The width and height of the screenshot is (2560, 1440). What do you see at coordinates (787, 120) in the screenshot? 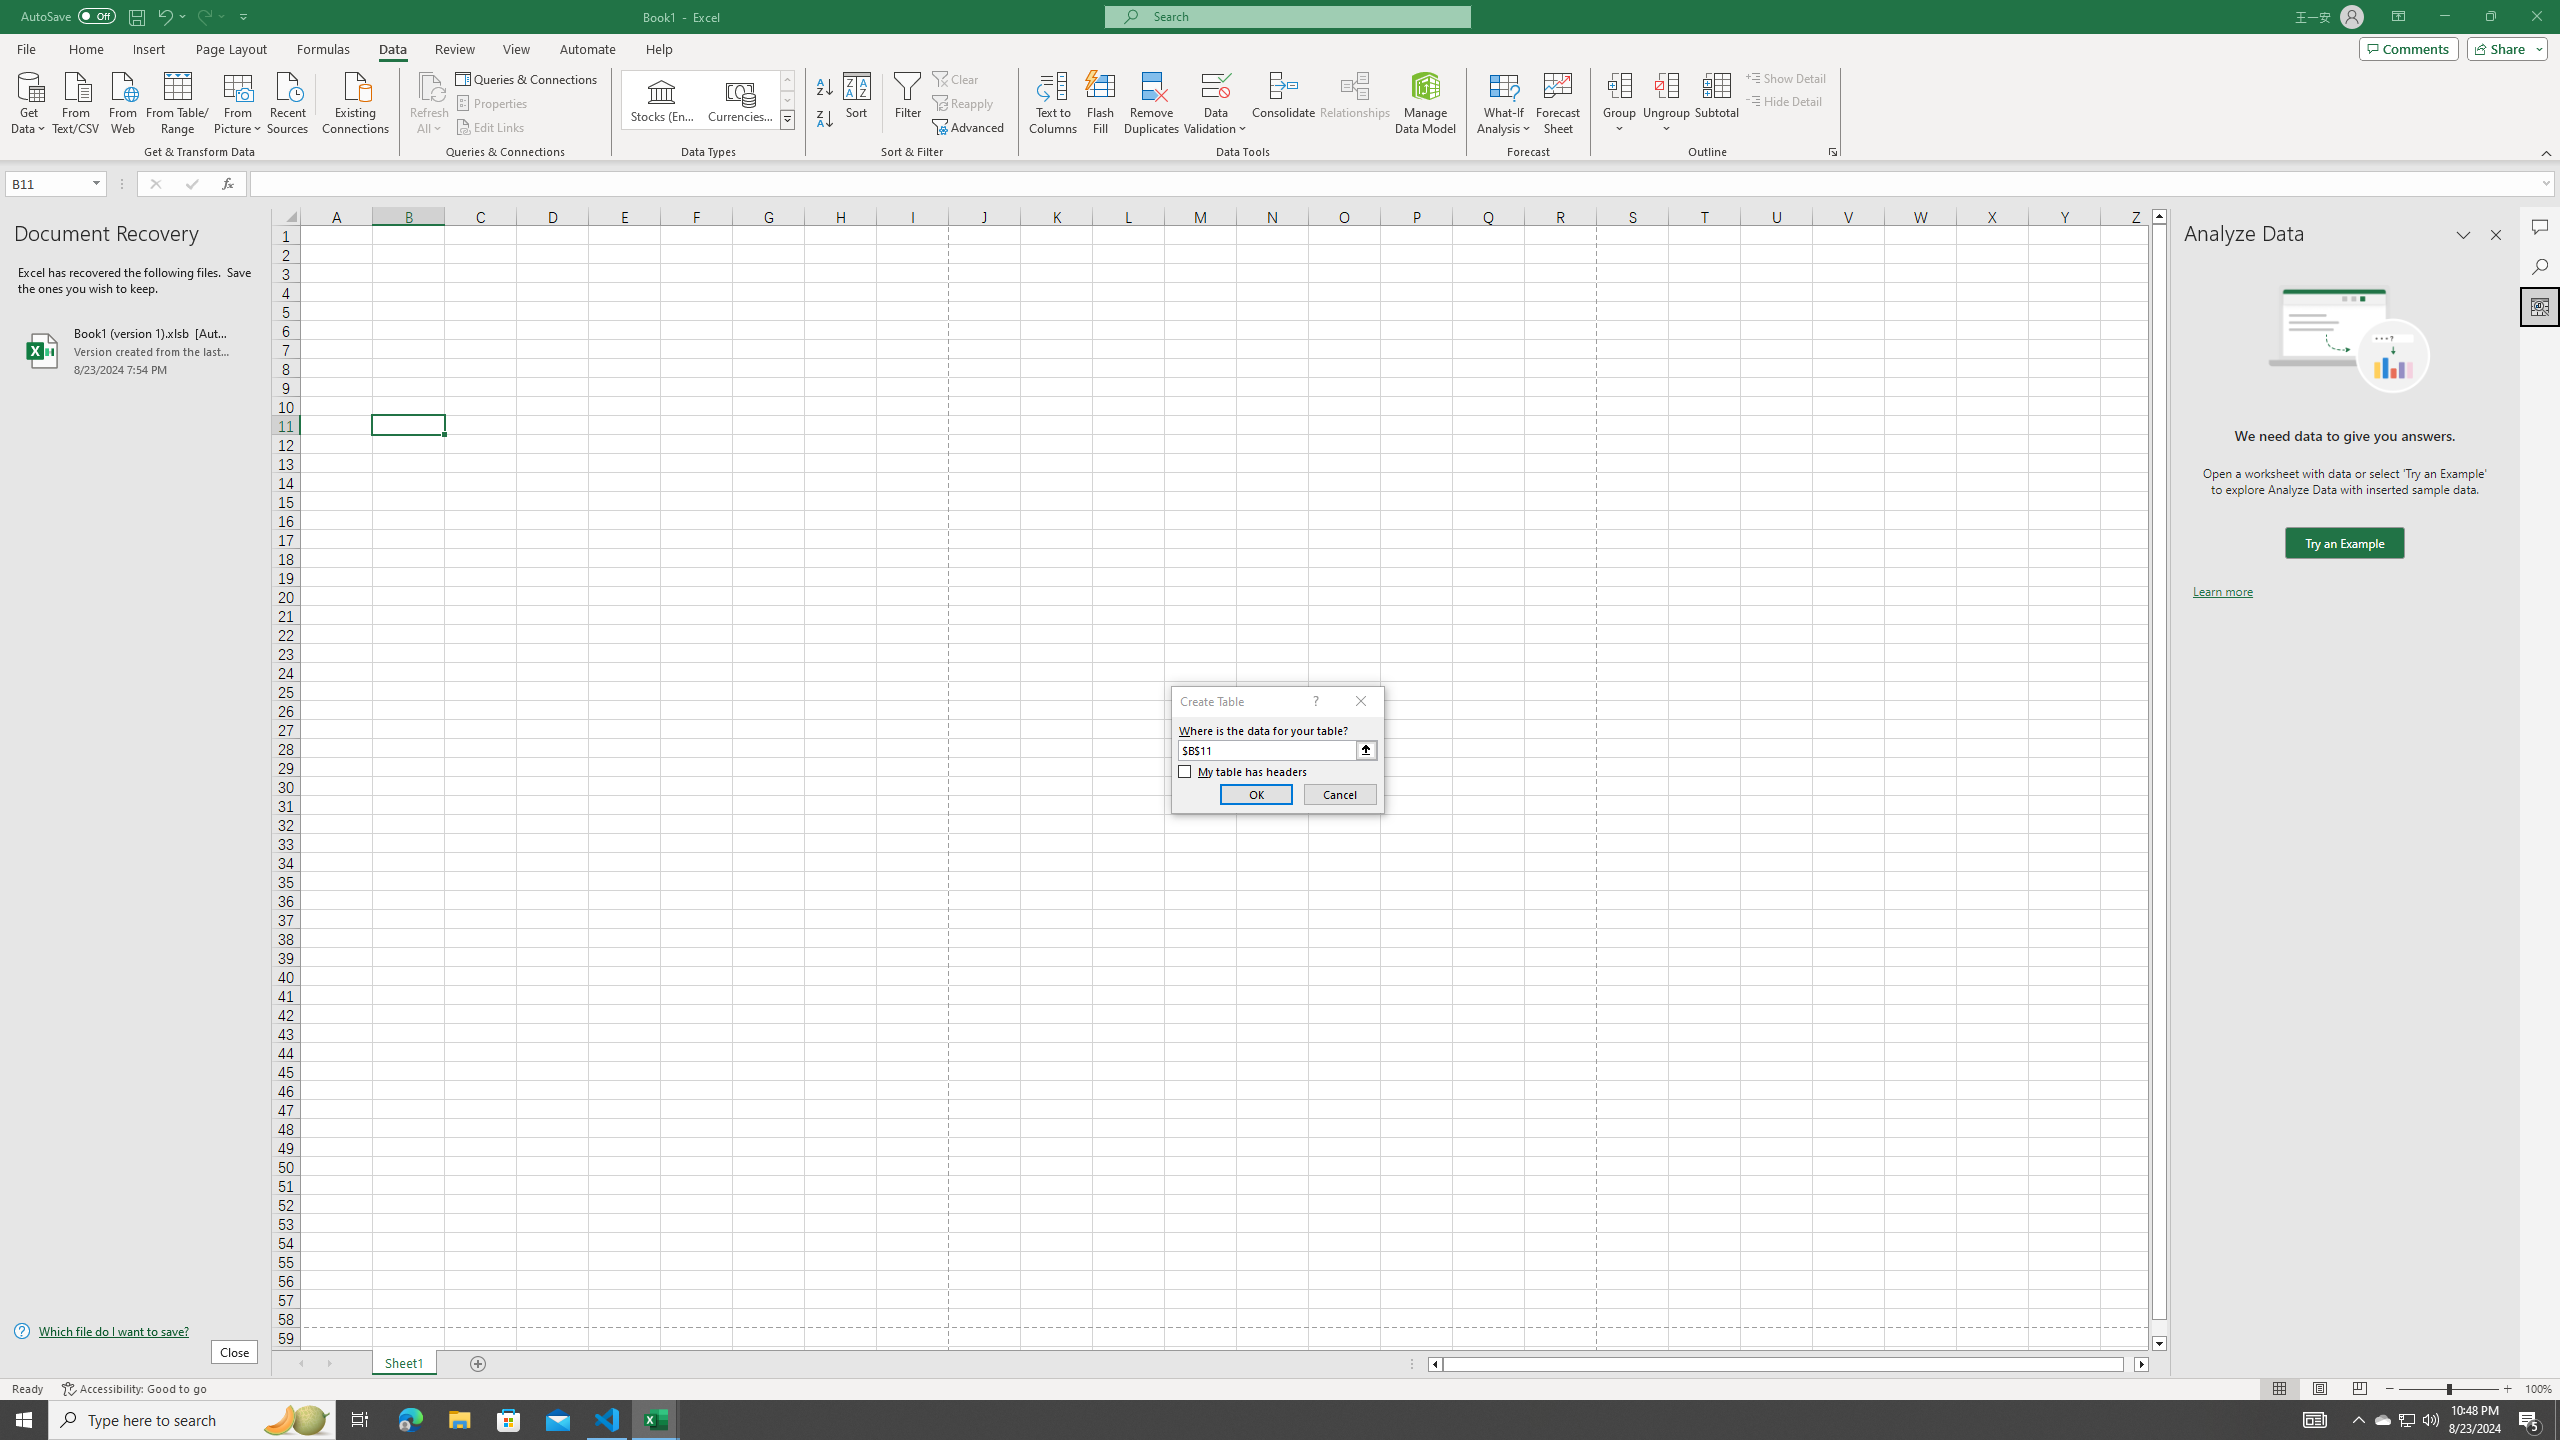
I see `Class: NetUIImage` at bounding box center [787, 120].